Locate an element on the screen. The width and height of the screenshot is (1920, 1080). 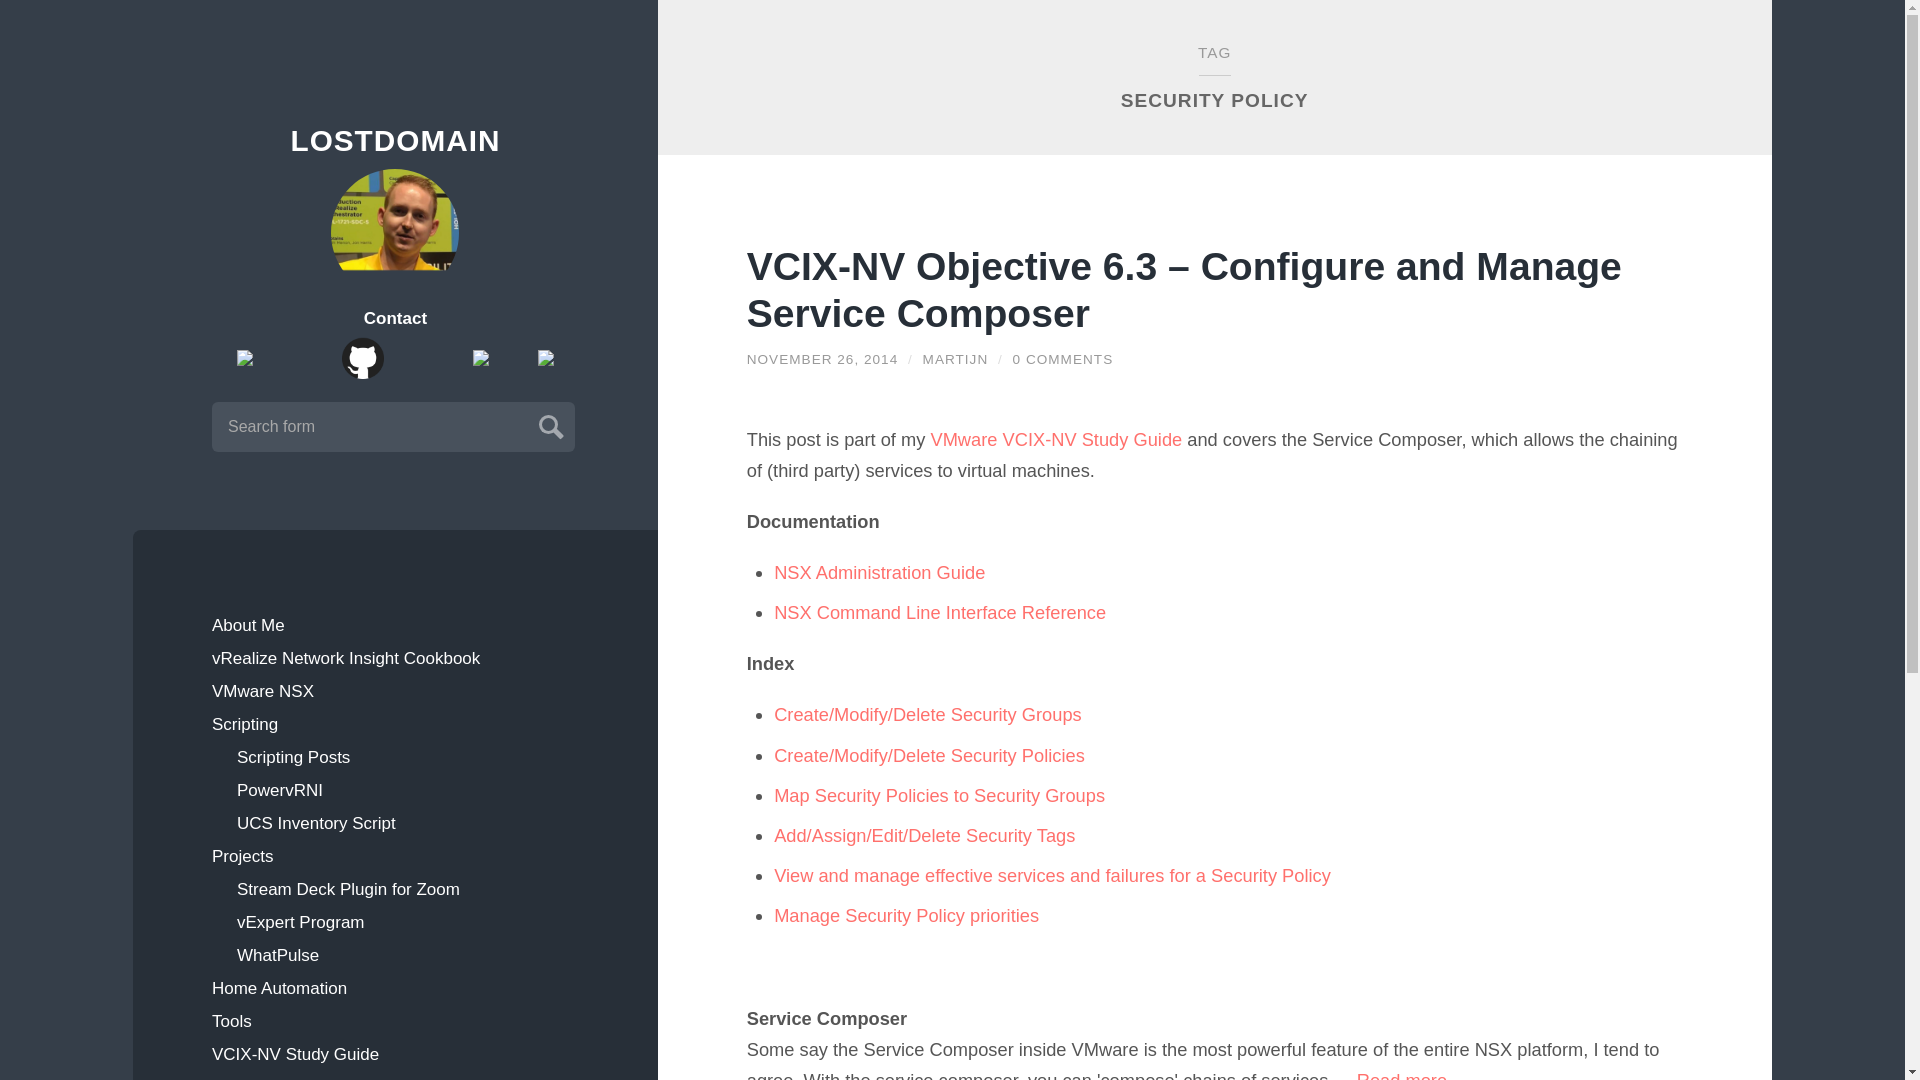
Stream Deck Plugin for Zoom is located at coordinates (408, 889).